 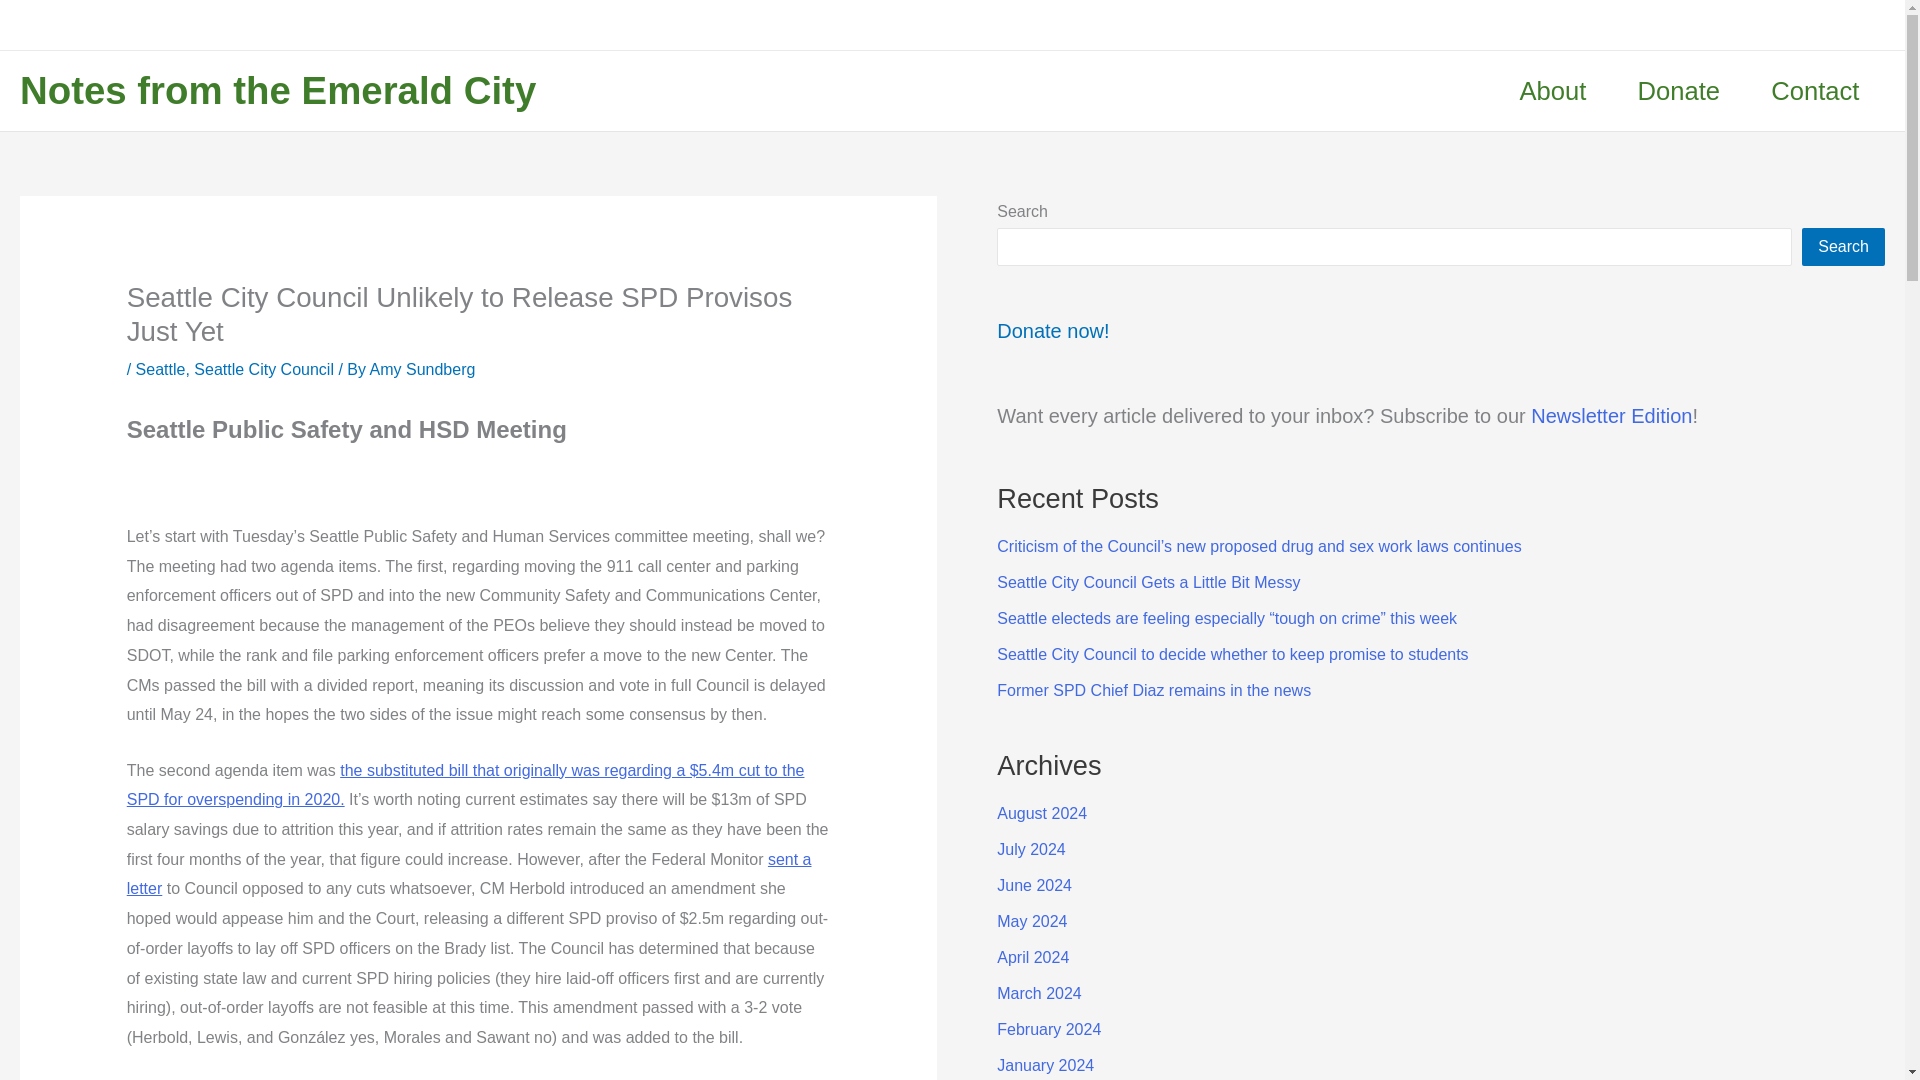 What do you see at coordinates (1815, 90) in the screenshot?
I see `Contact` at bounding box center [1815, 90].